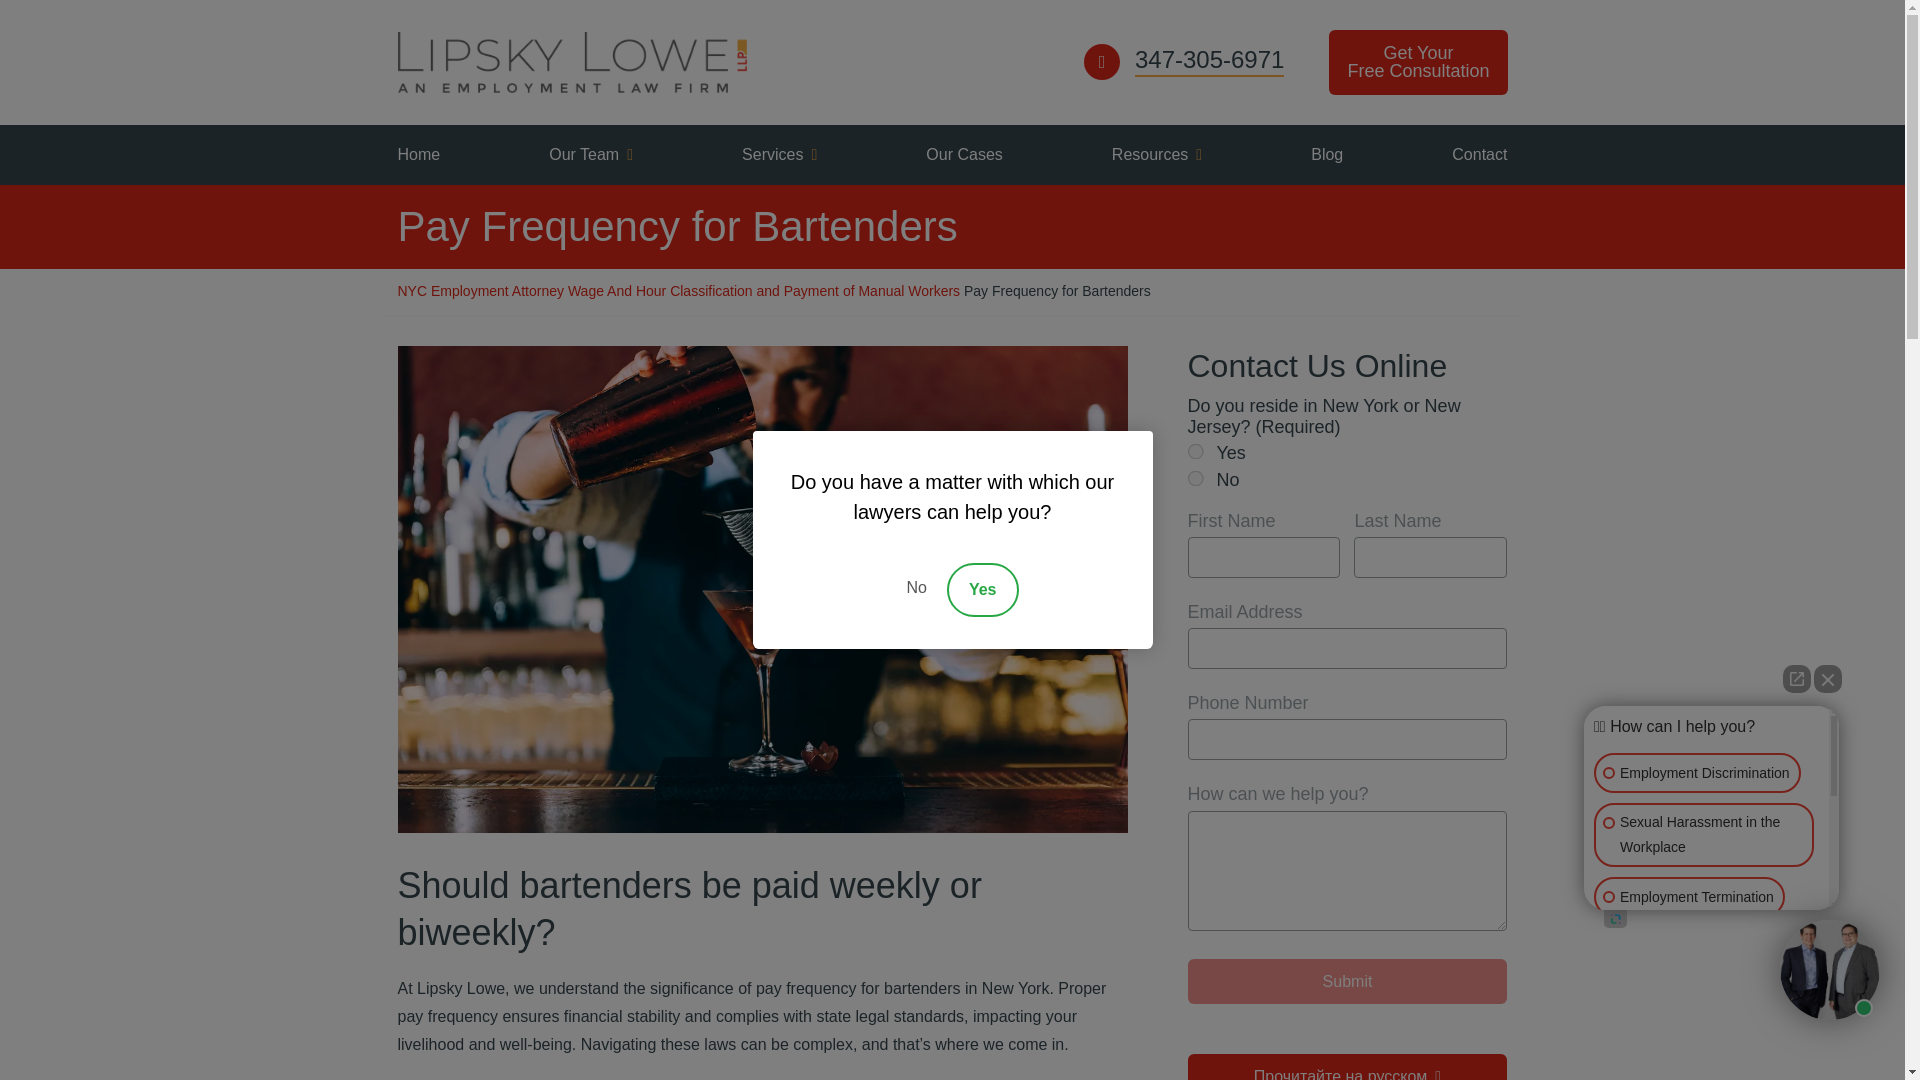 This screenshot has width=1920, height=1080. What do you see at coordinates (418, 154) in the screenshot?
I see `Home` at bounding box center [418, 154].